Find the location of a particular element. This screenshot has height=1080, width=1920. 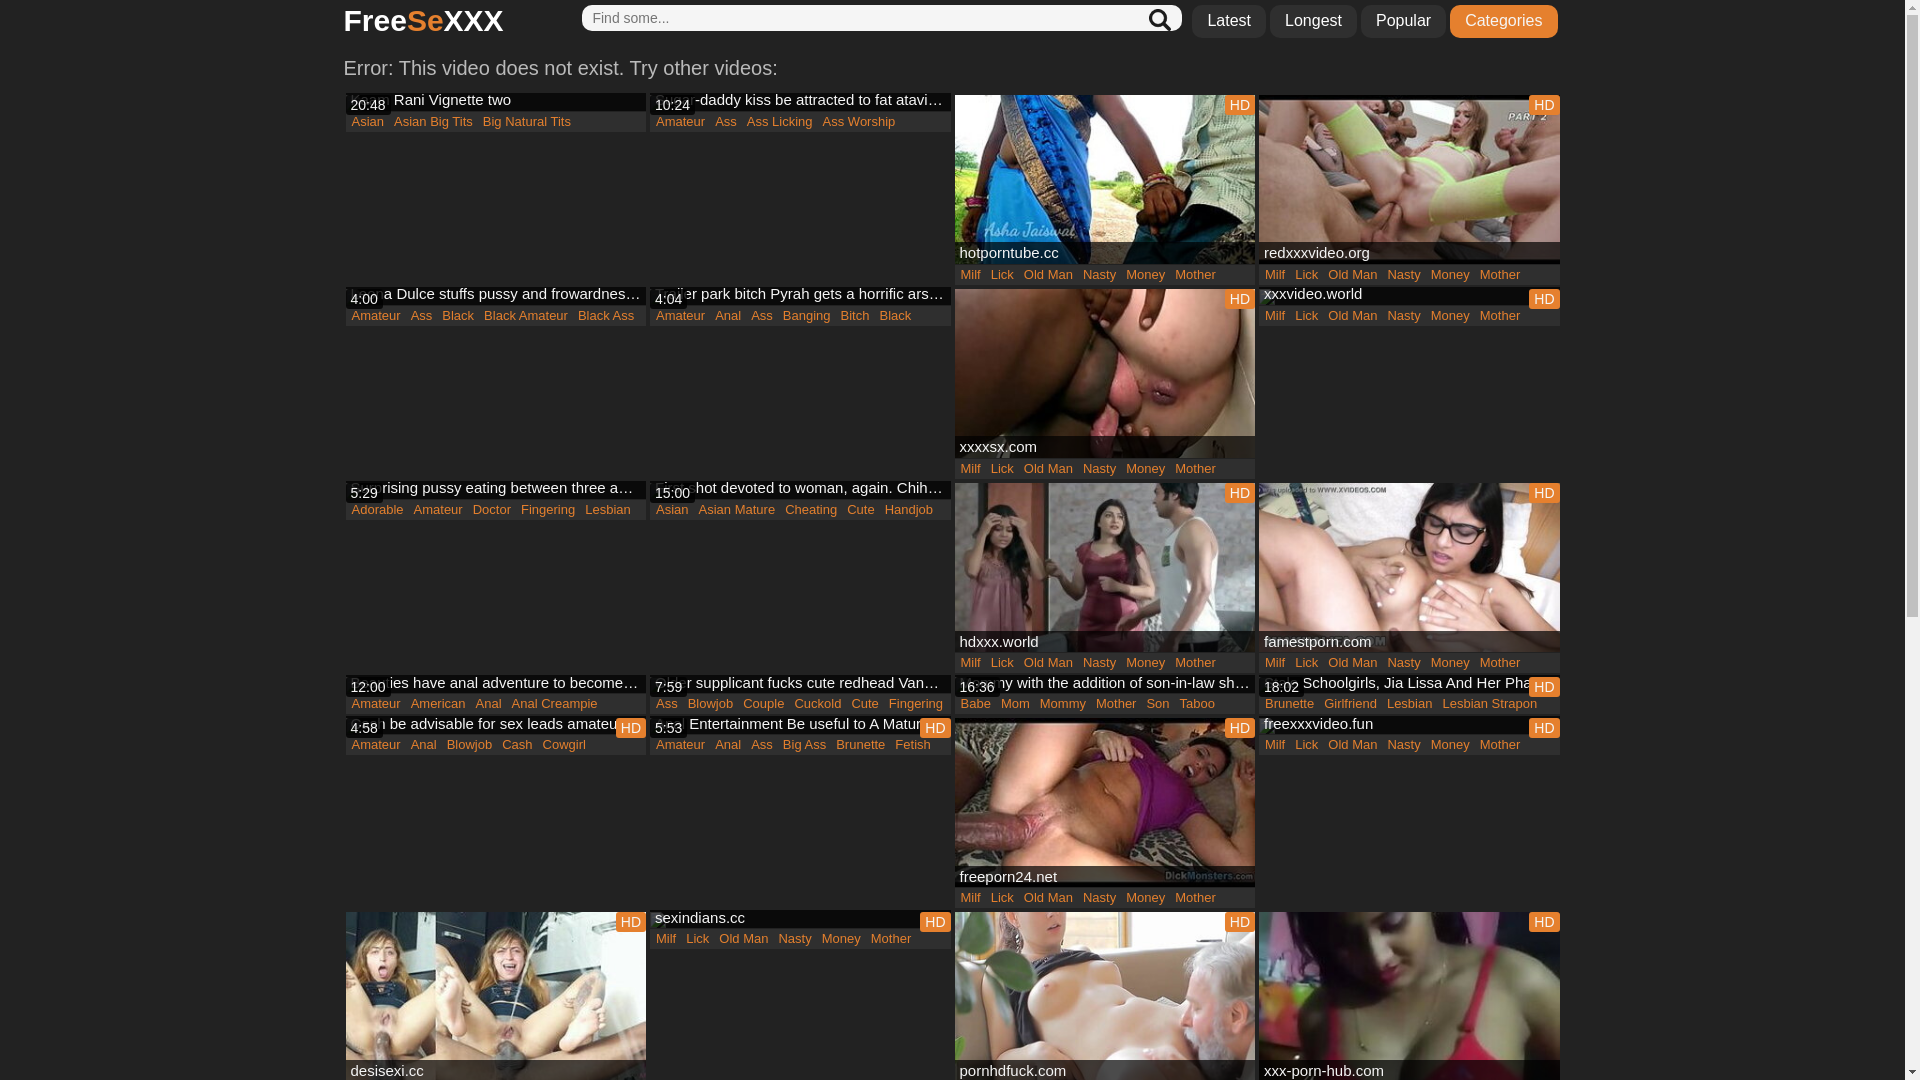

Asian is located at coordinates (368, 122).